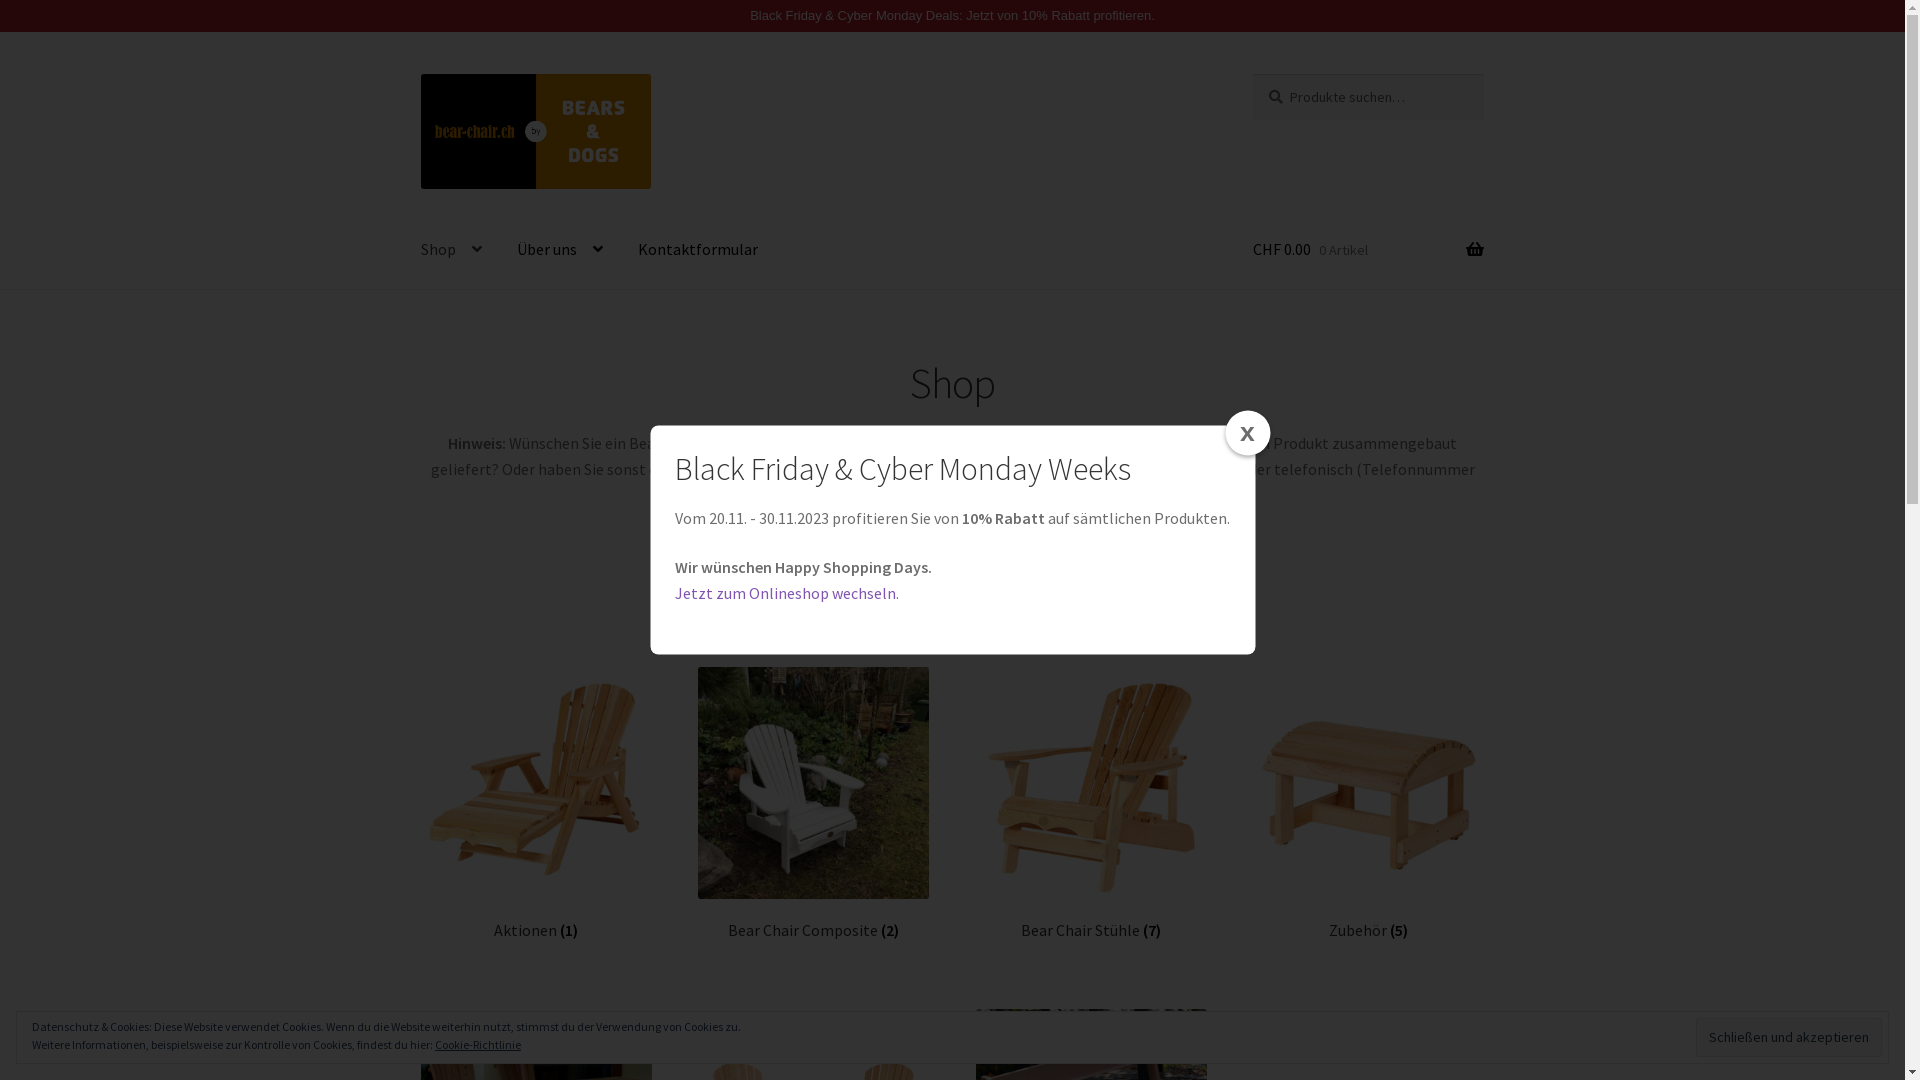  What do you see at coordinates (698, 251) in the screenshot?
I see `Kontaktformular` at bounding box center [698, 251].